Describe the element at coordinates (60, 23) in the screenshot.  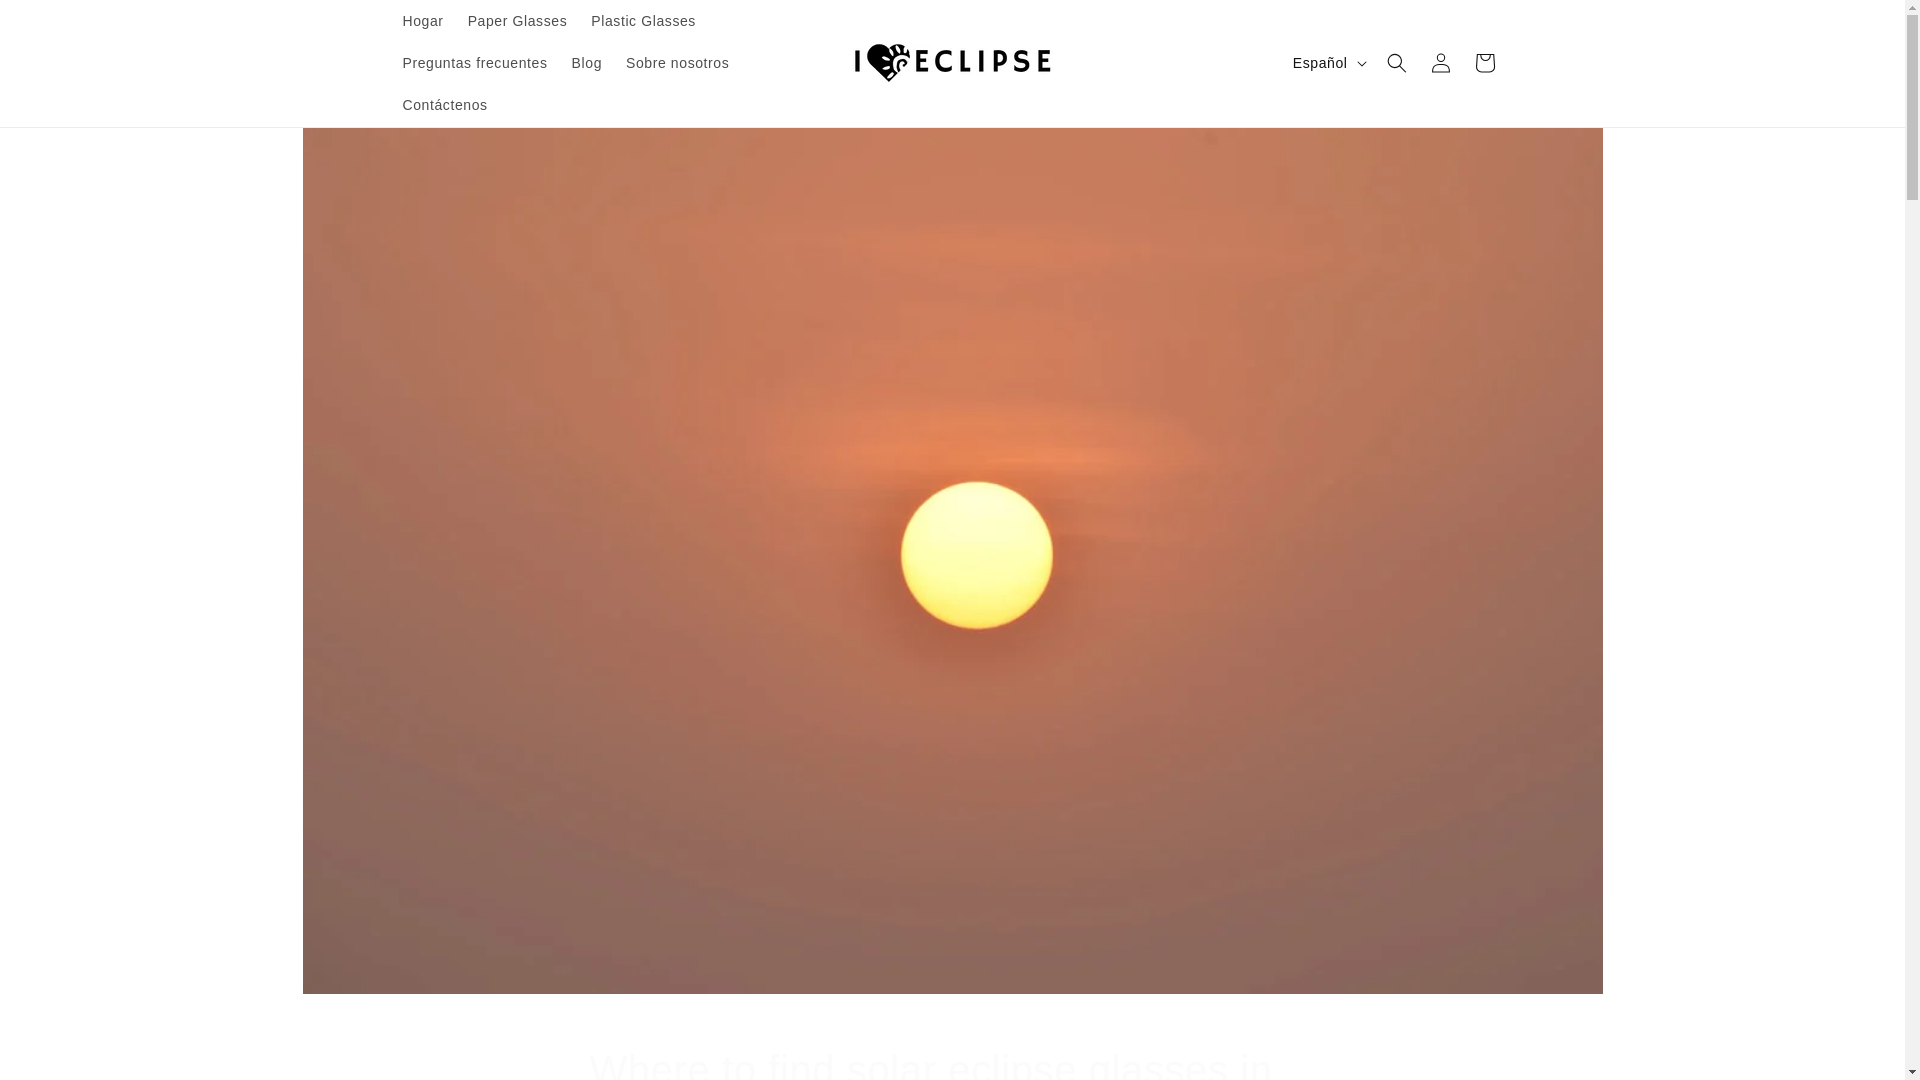
I see `Ir directamente al contenido` at that location.